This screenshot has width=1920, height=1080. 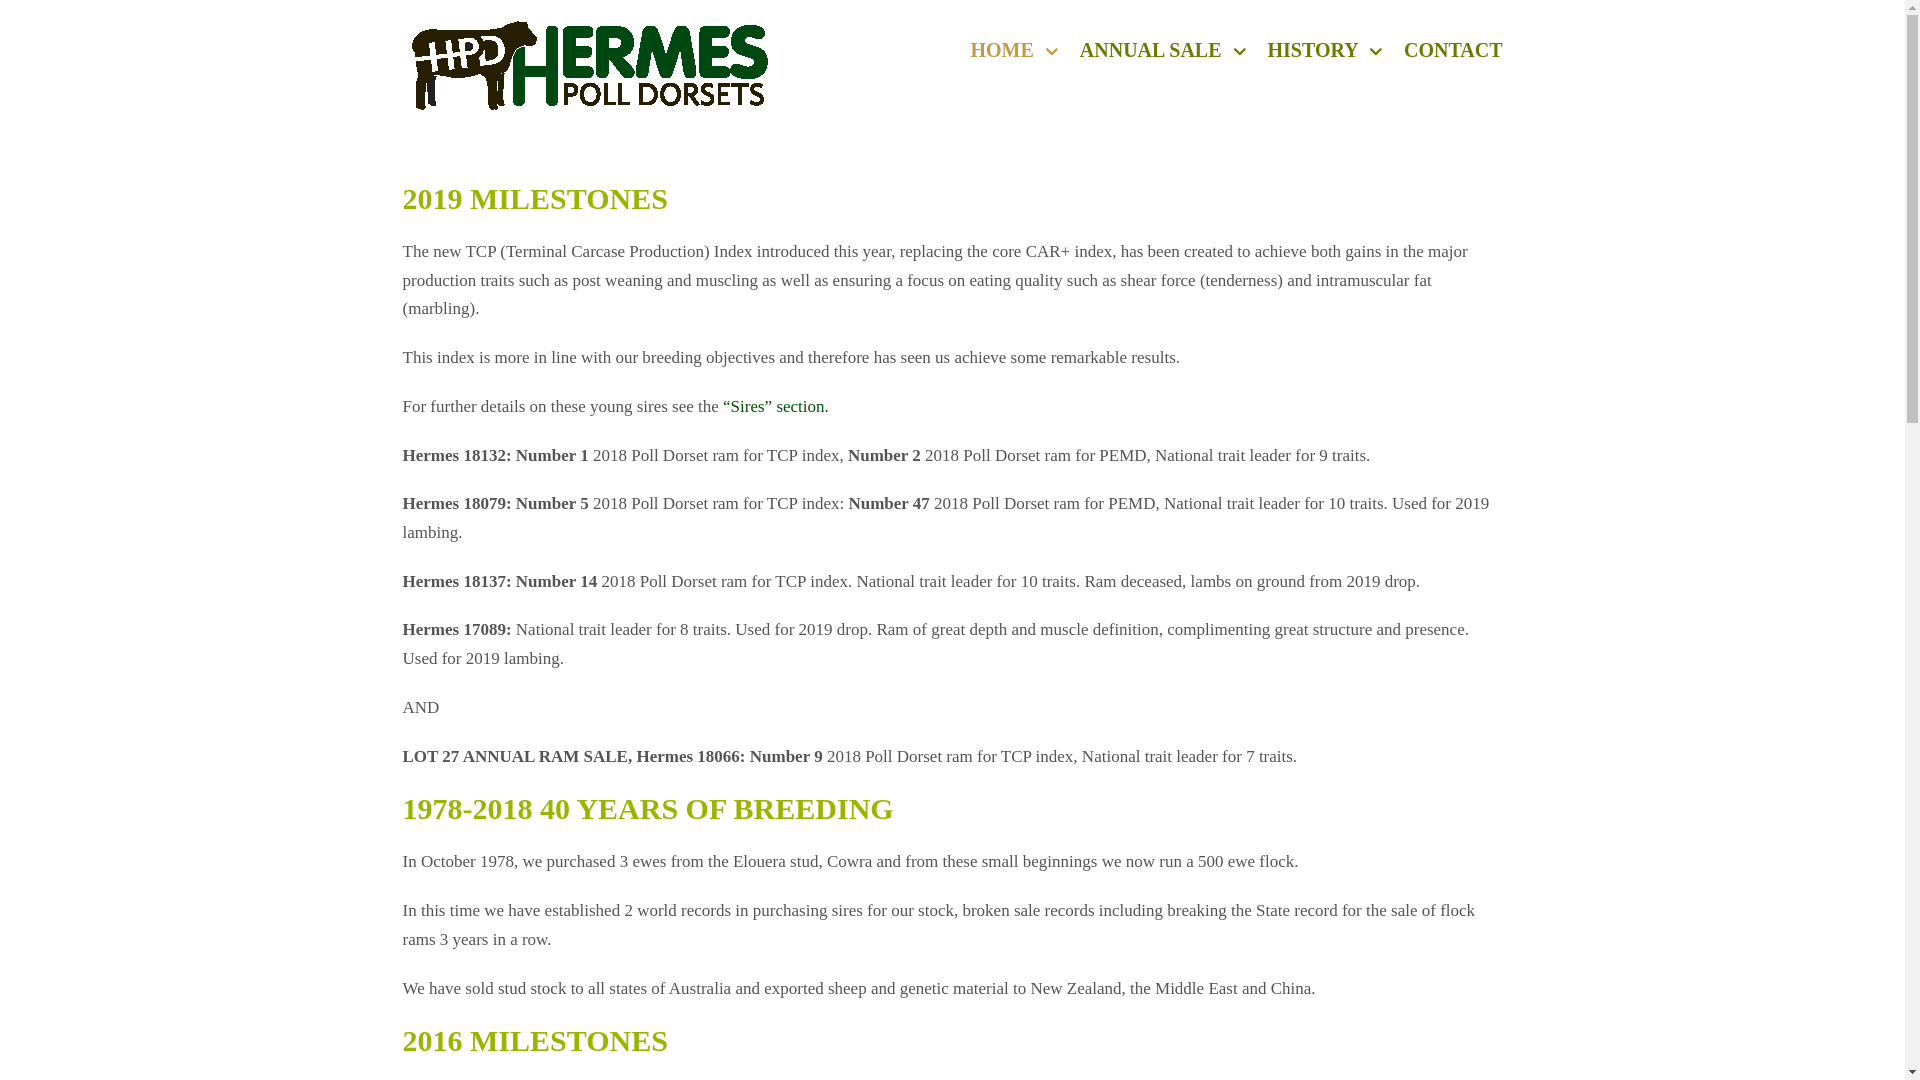 I want to click on HISTORY, so click(x=1325, y=50).